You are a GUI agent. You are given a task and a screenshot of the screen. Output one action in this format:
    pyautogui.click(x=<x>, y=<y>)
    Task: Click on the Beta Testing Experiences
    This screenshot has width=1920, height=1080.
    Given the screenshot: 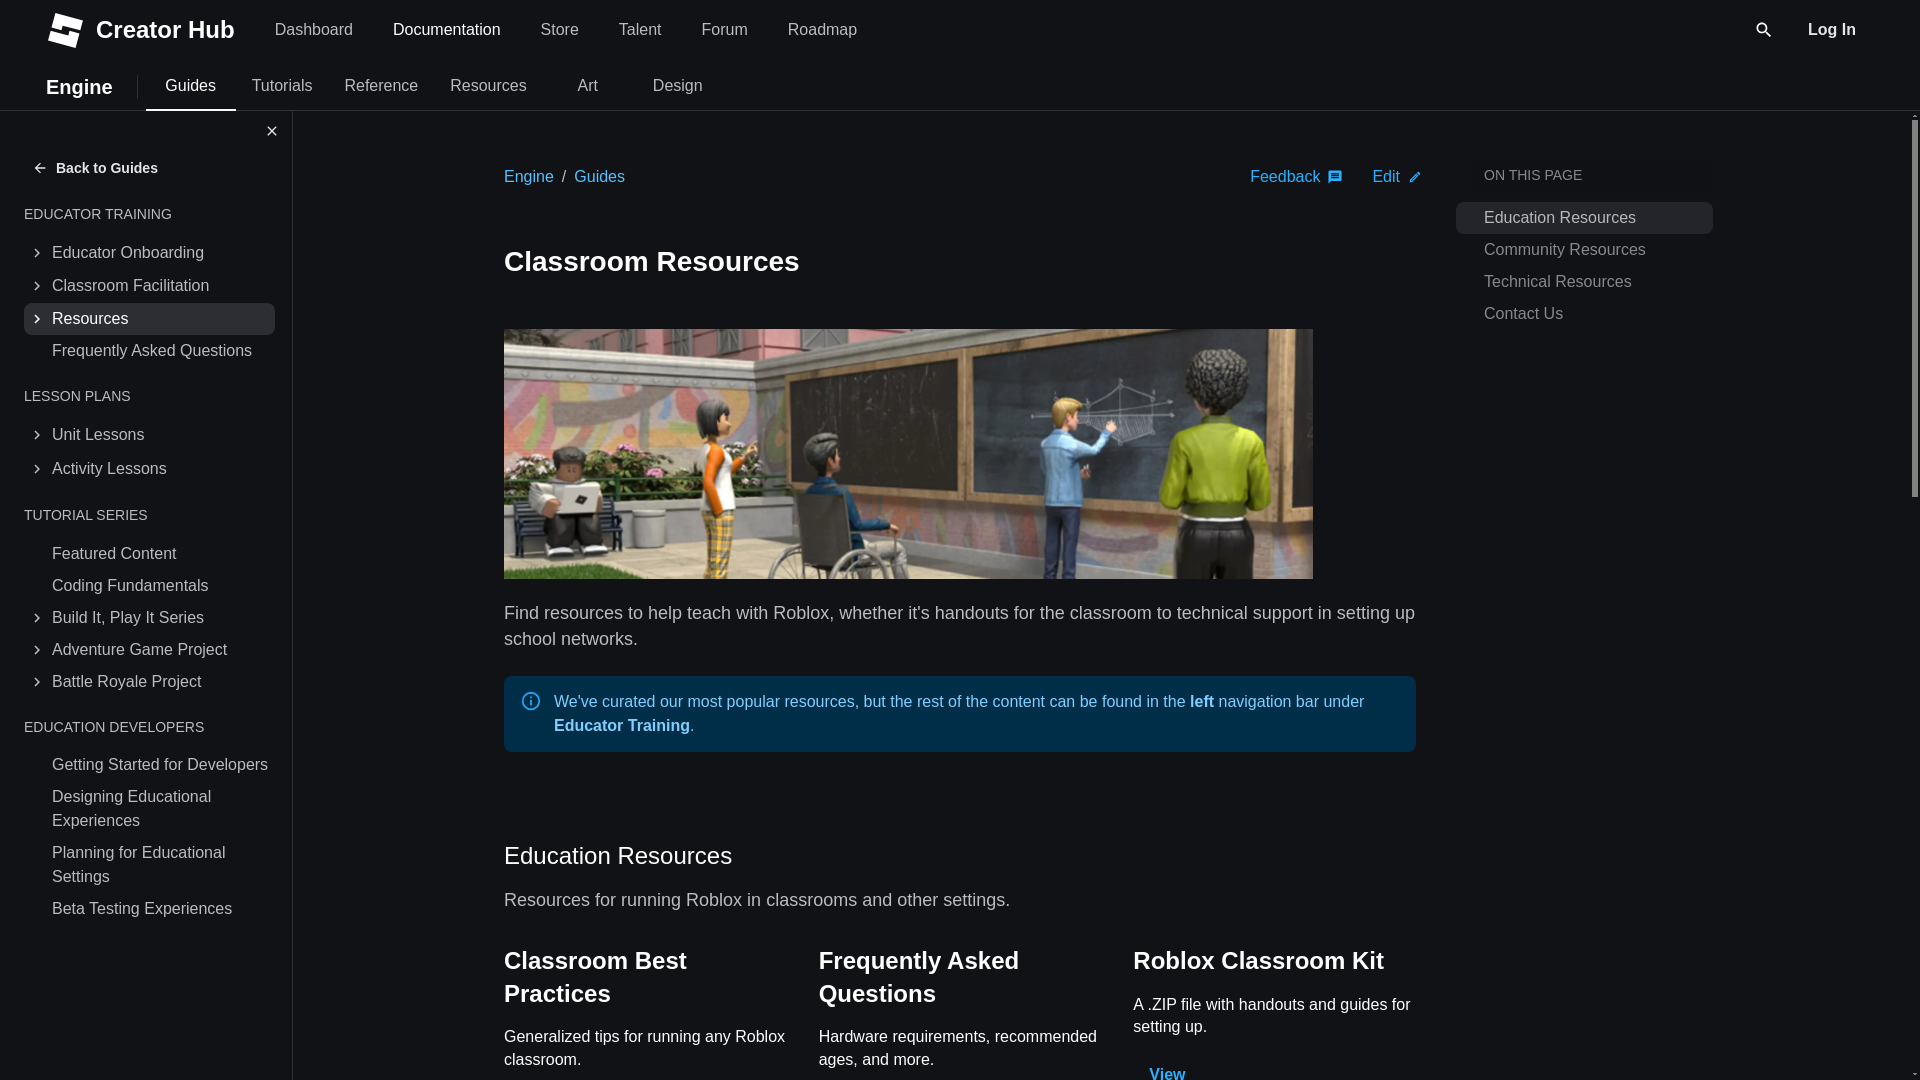 What is the action you would take?
    pyautogui.click(x=161, y=908)
    